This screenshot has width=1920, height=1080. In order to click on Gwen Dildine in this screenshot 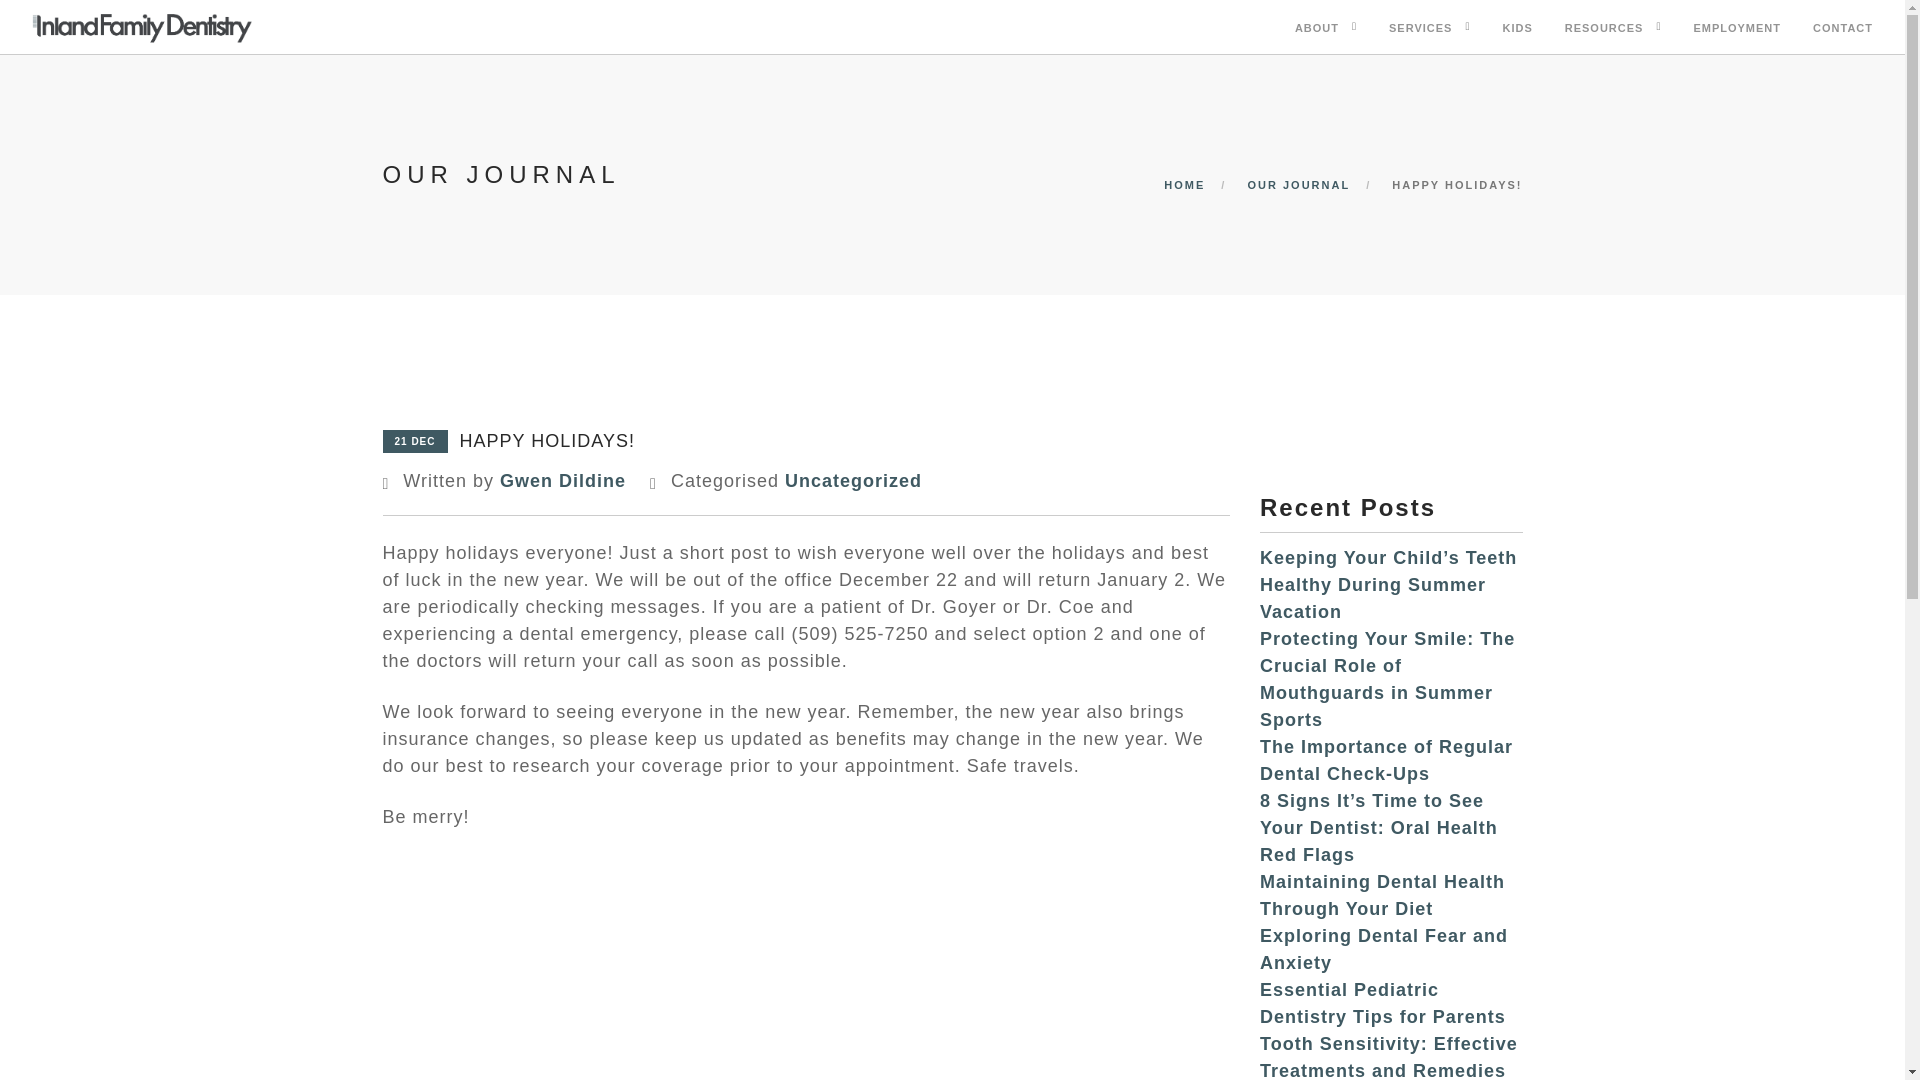, I will do `click(562, 480)`.